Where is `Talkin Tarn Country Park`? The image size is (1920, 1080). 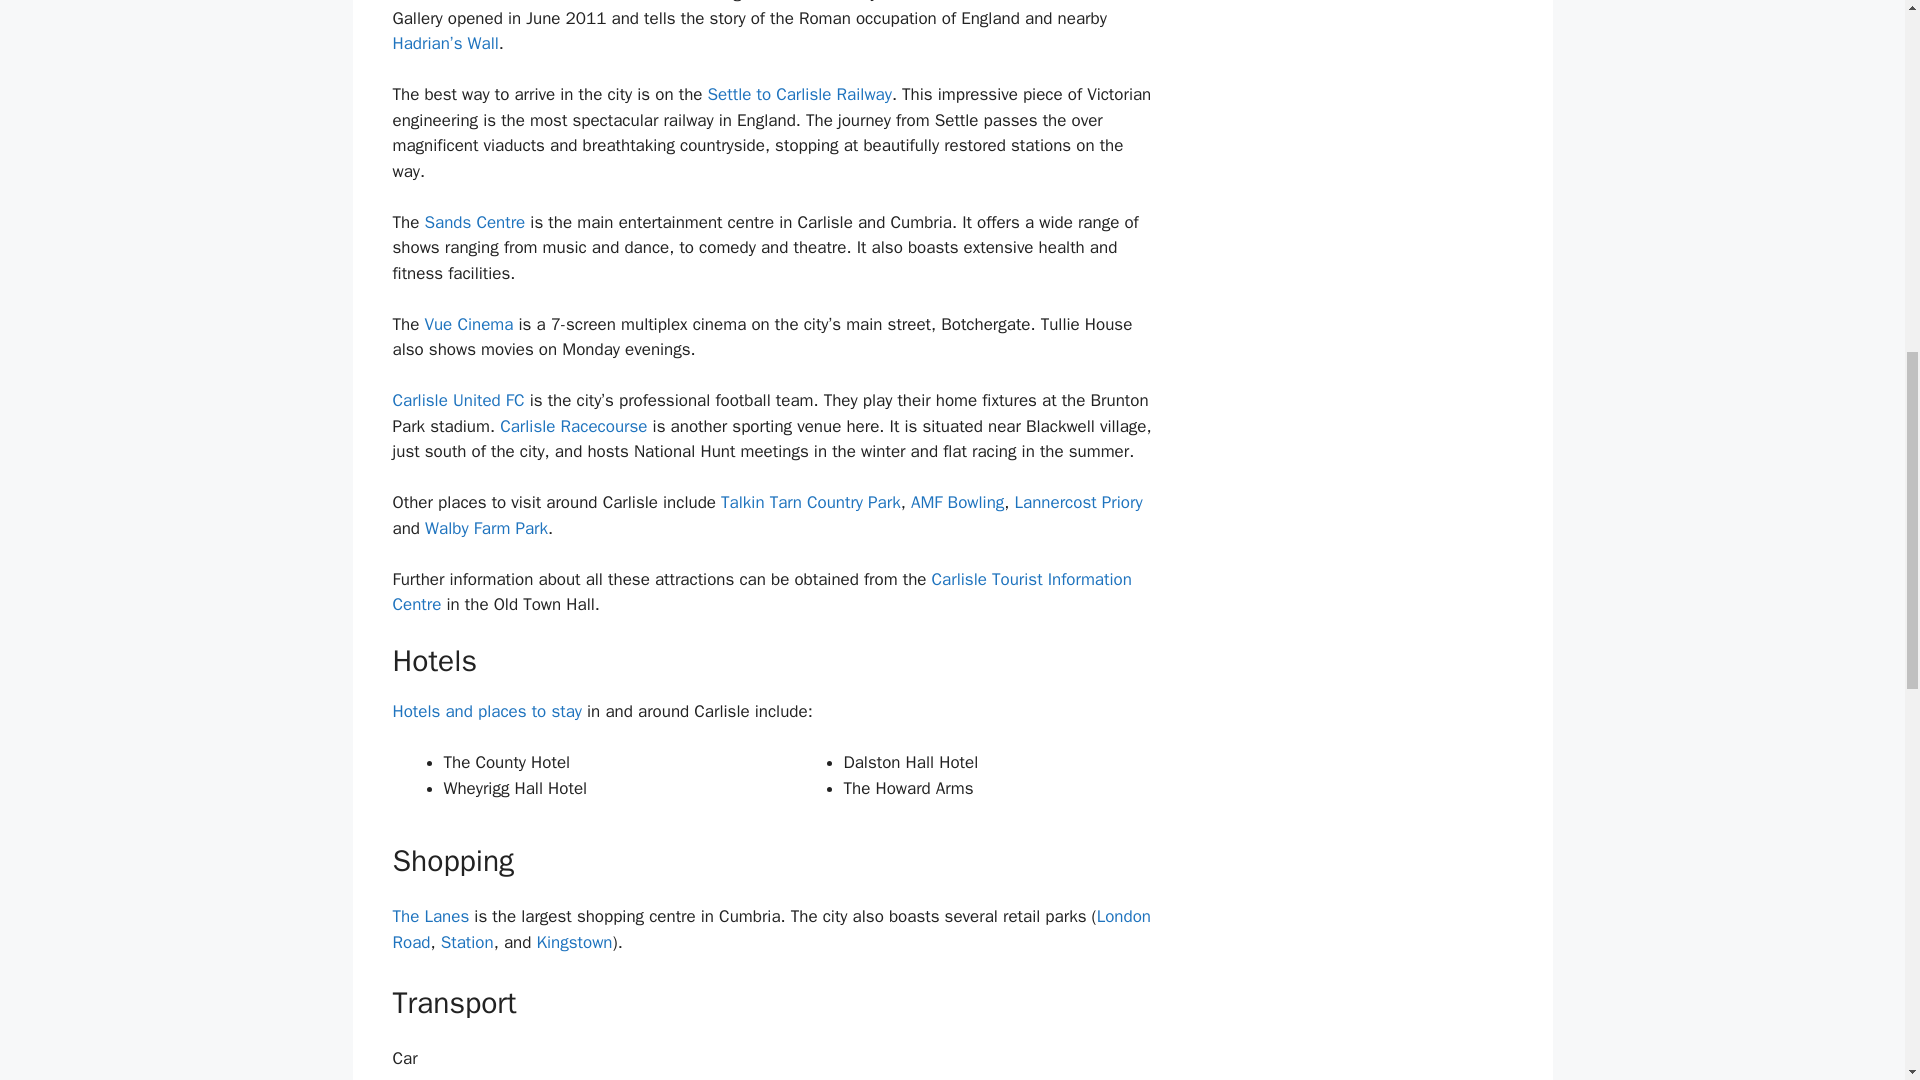 Talkin Tarn Country Park is located at coordinates (810, 502).